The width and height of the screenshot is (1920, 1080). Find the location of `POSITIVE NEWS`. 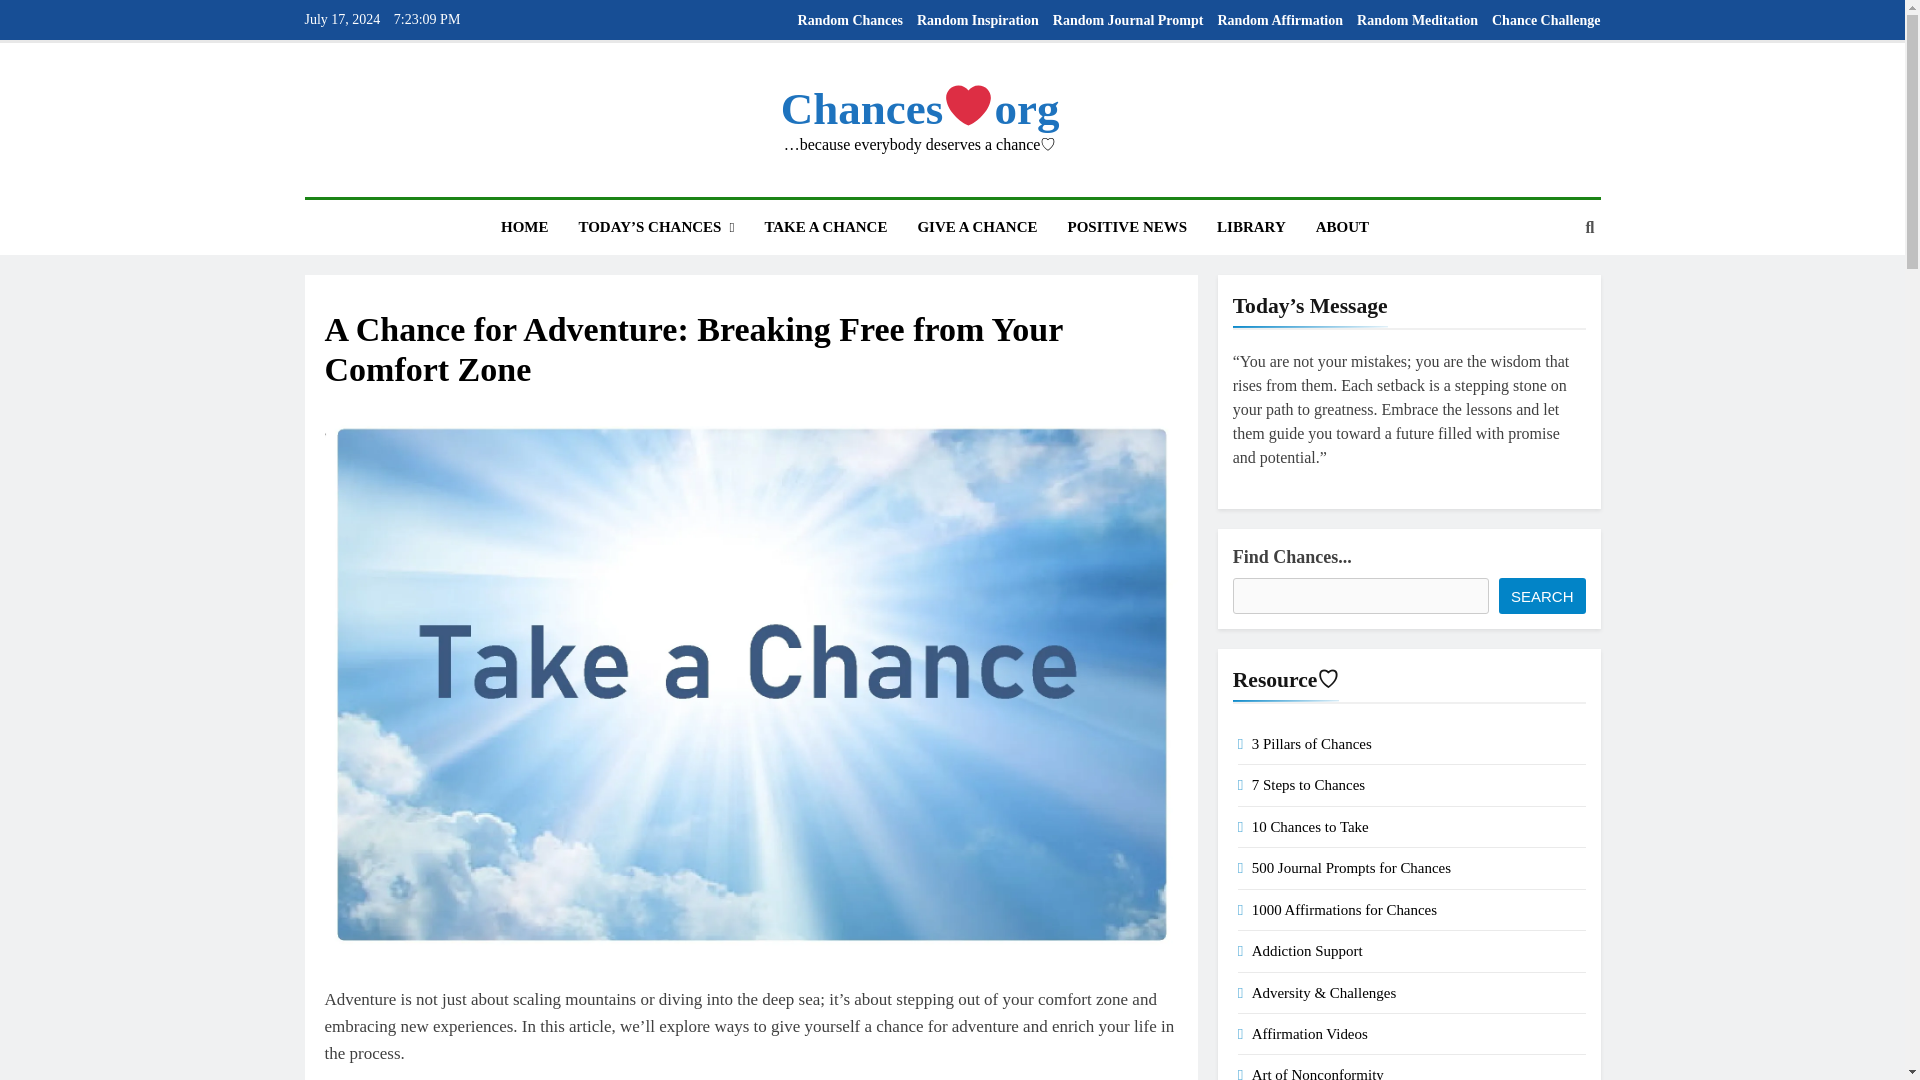

POSITIVE NEWS is located at coordinates (1126, 226).